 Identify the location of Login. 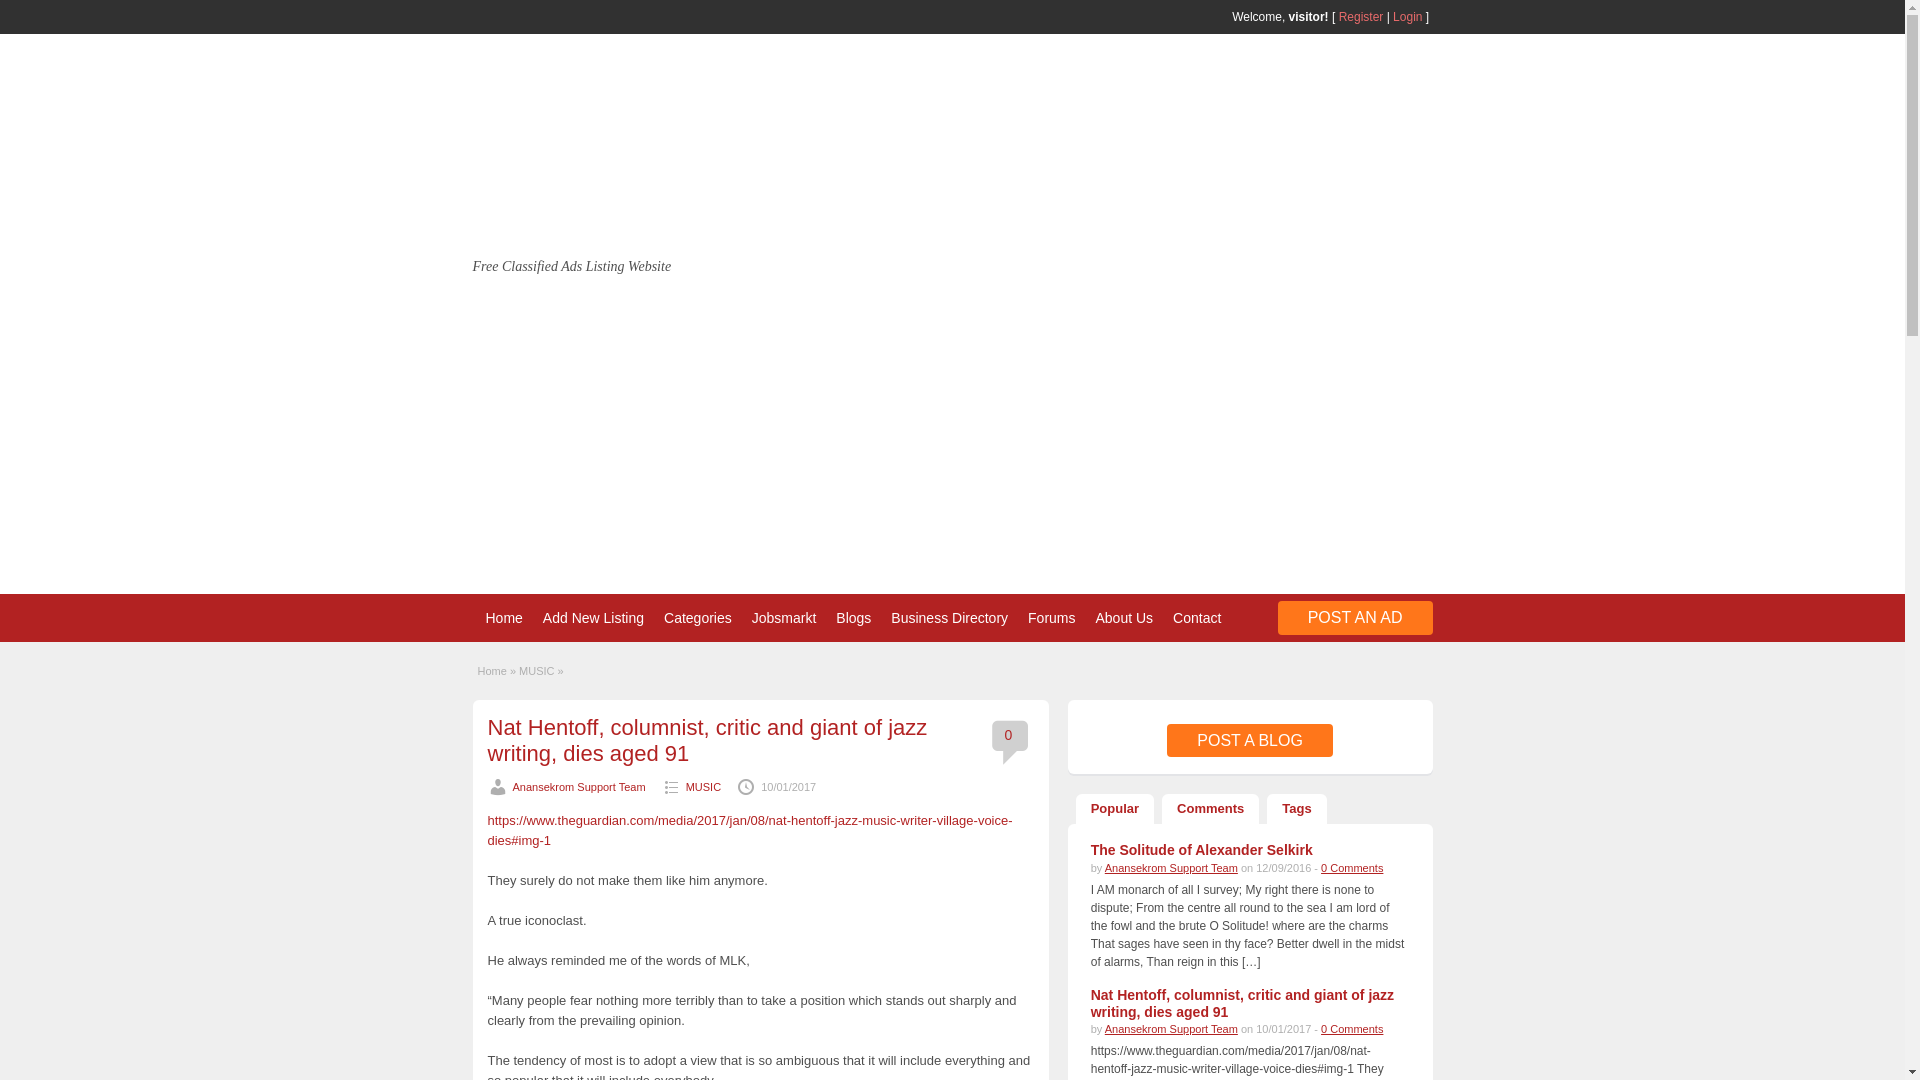
(1408, 16).